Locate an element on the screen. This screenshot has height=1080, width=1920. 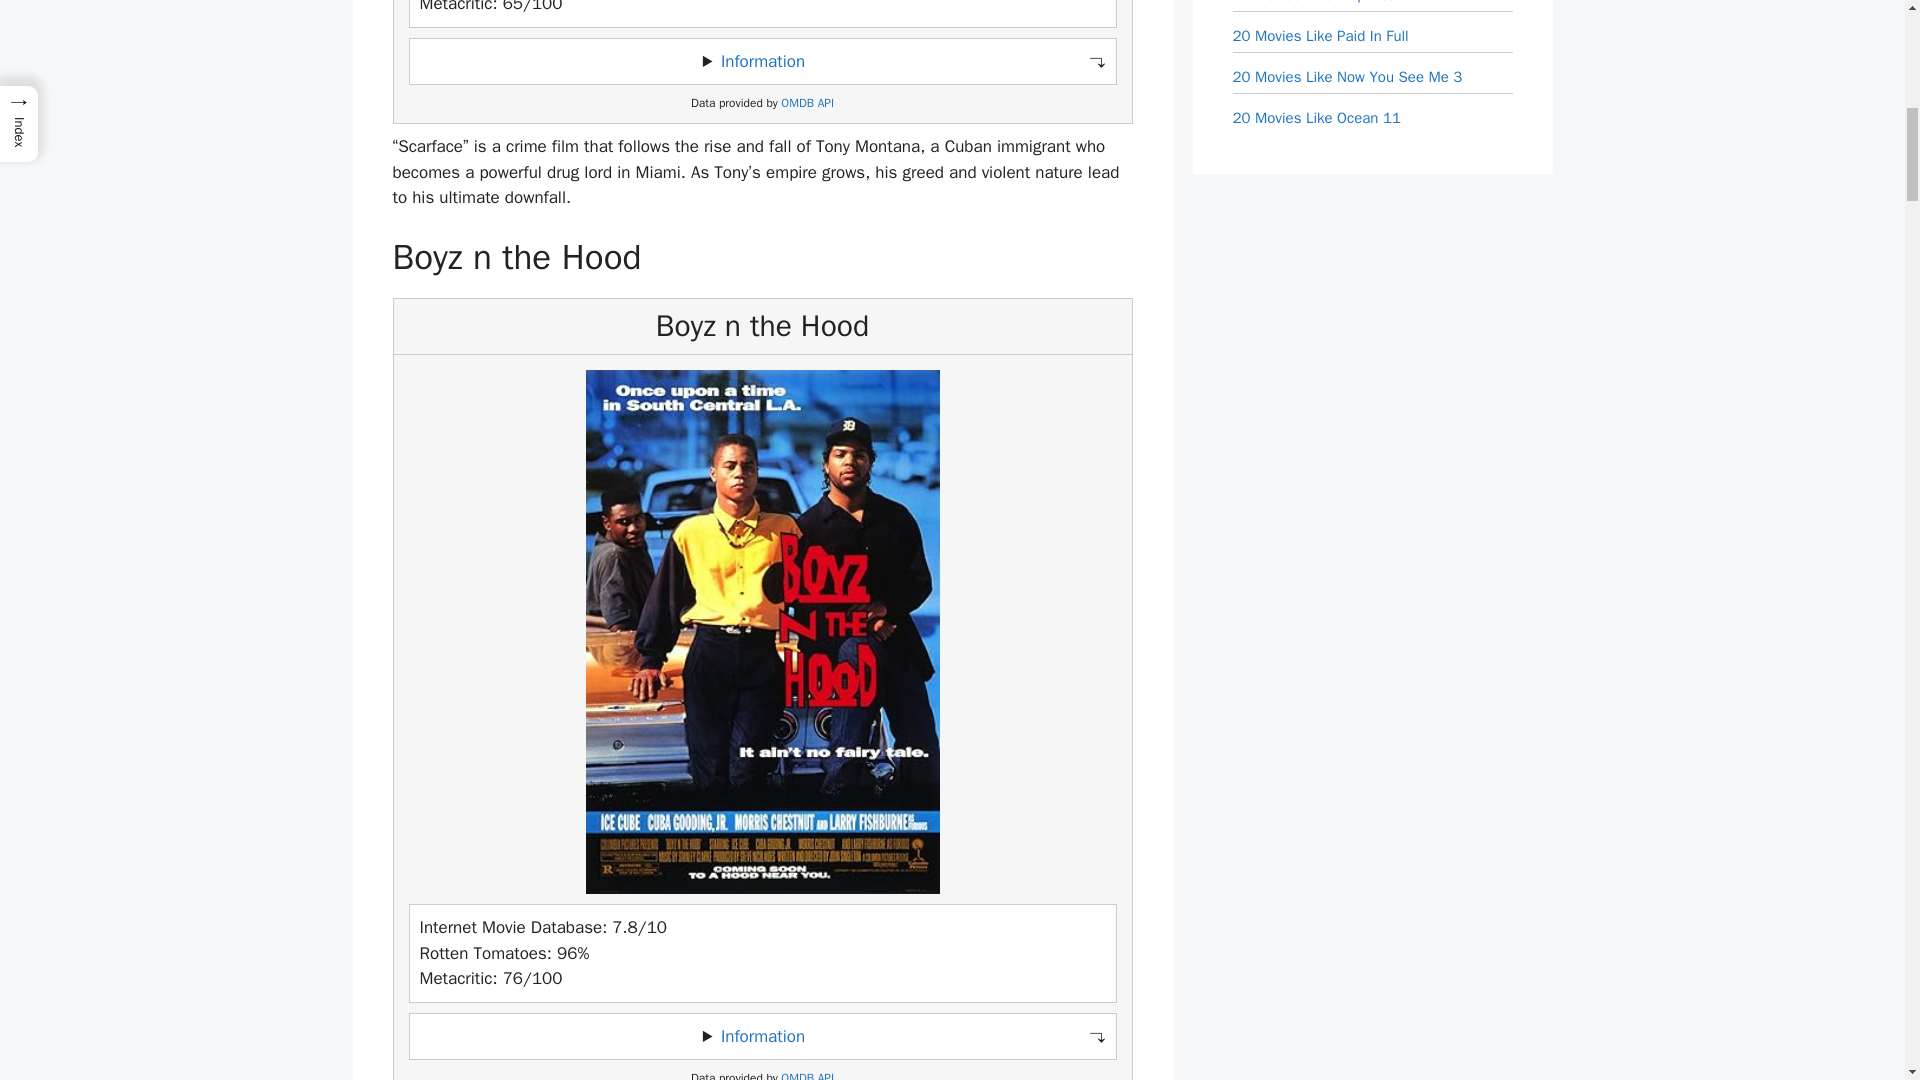
Information is located at coordinates (762, 61).